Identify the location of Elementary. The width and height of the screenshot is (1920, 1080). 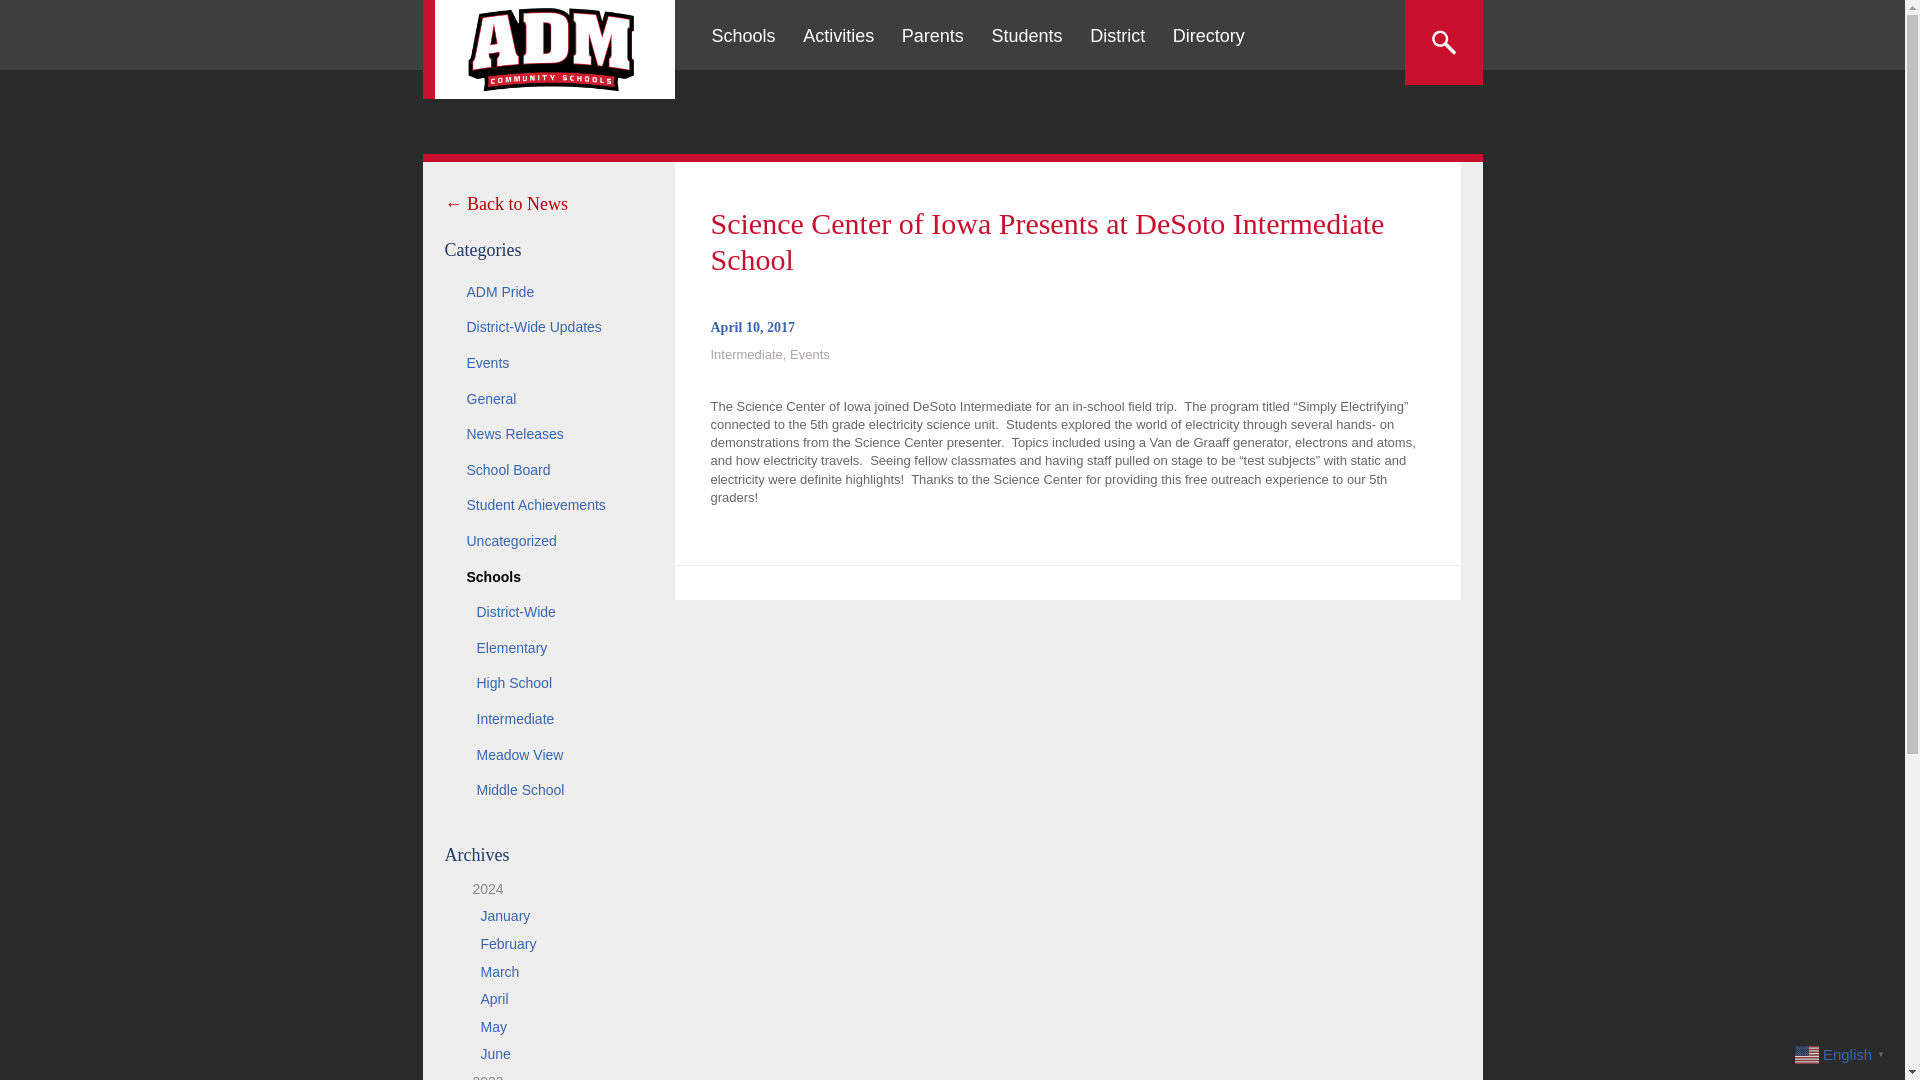
(548, 648).